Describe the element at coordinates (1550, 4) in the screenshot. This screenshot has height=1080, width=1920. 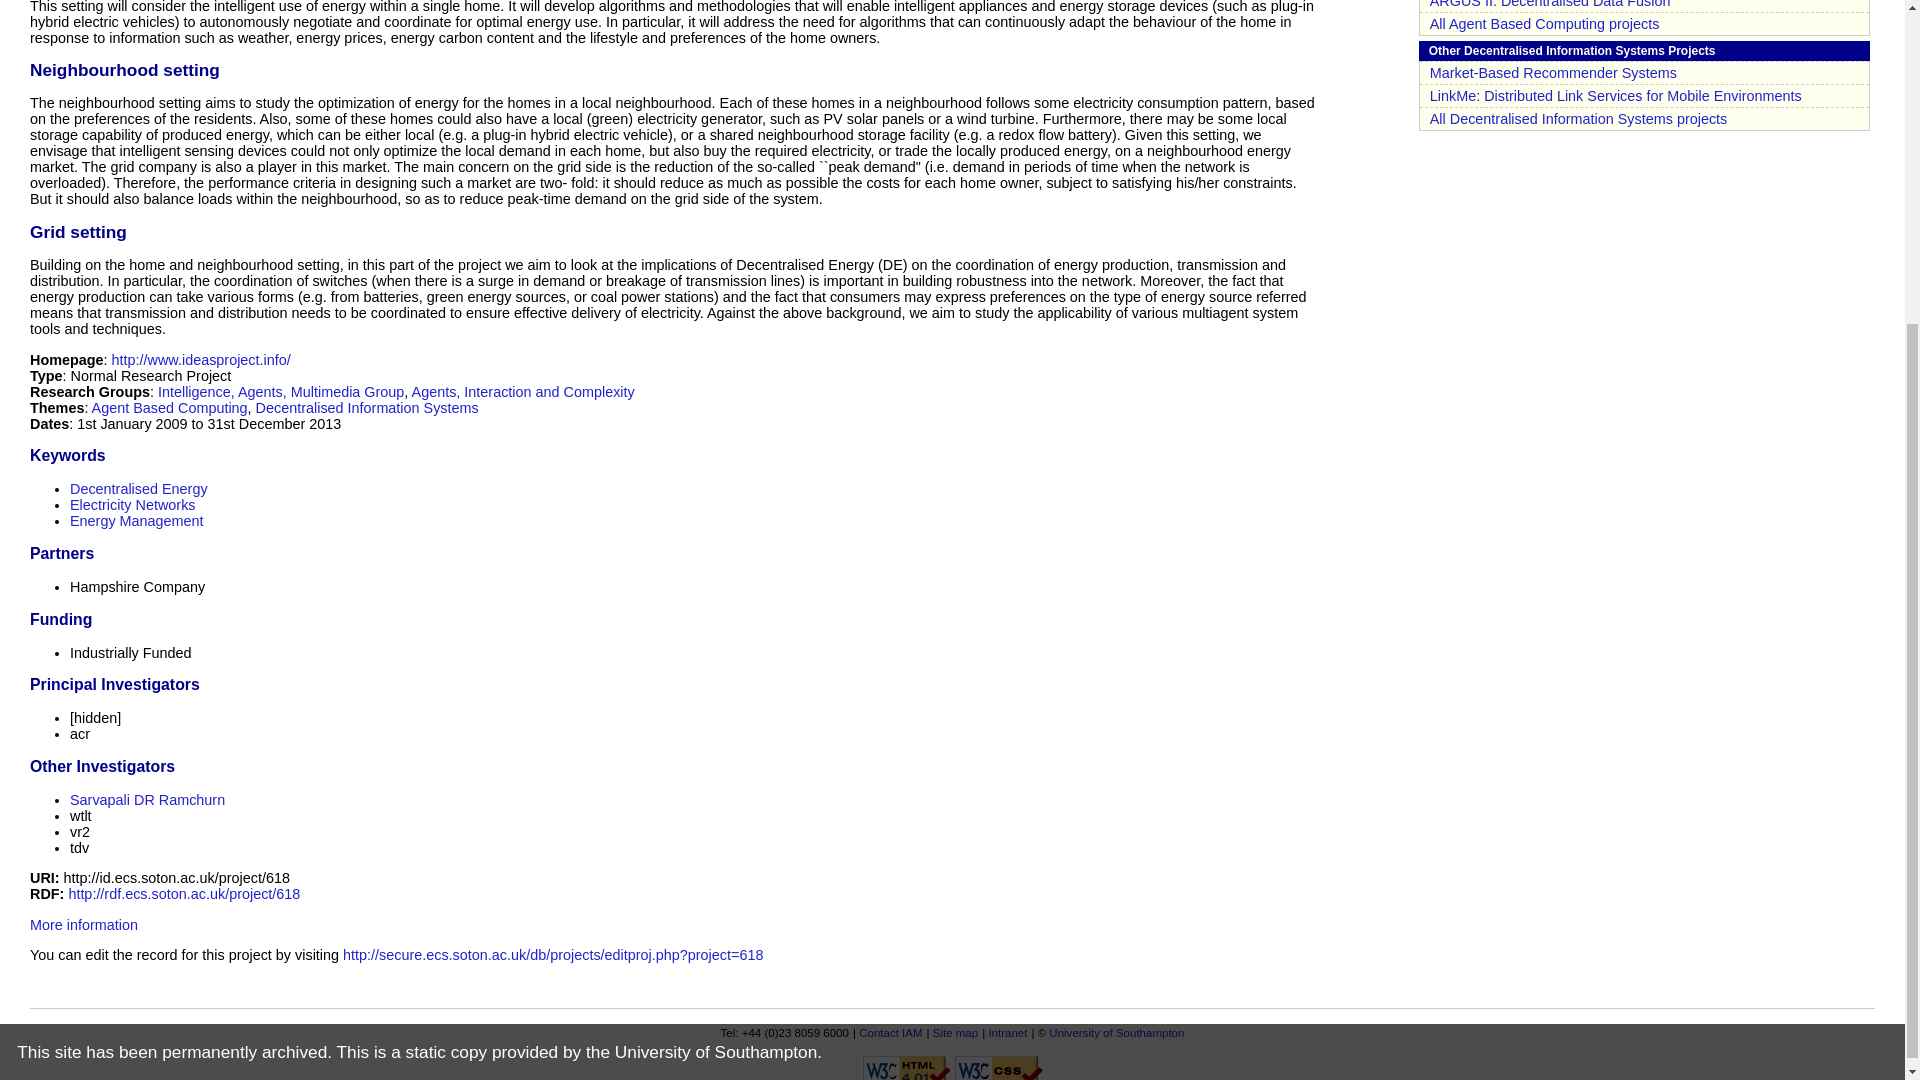
I see `ARGUS II: Decentralised Data Fusion` at that location.